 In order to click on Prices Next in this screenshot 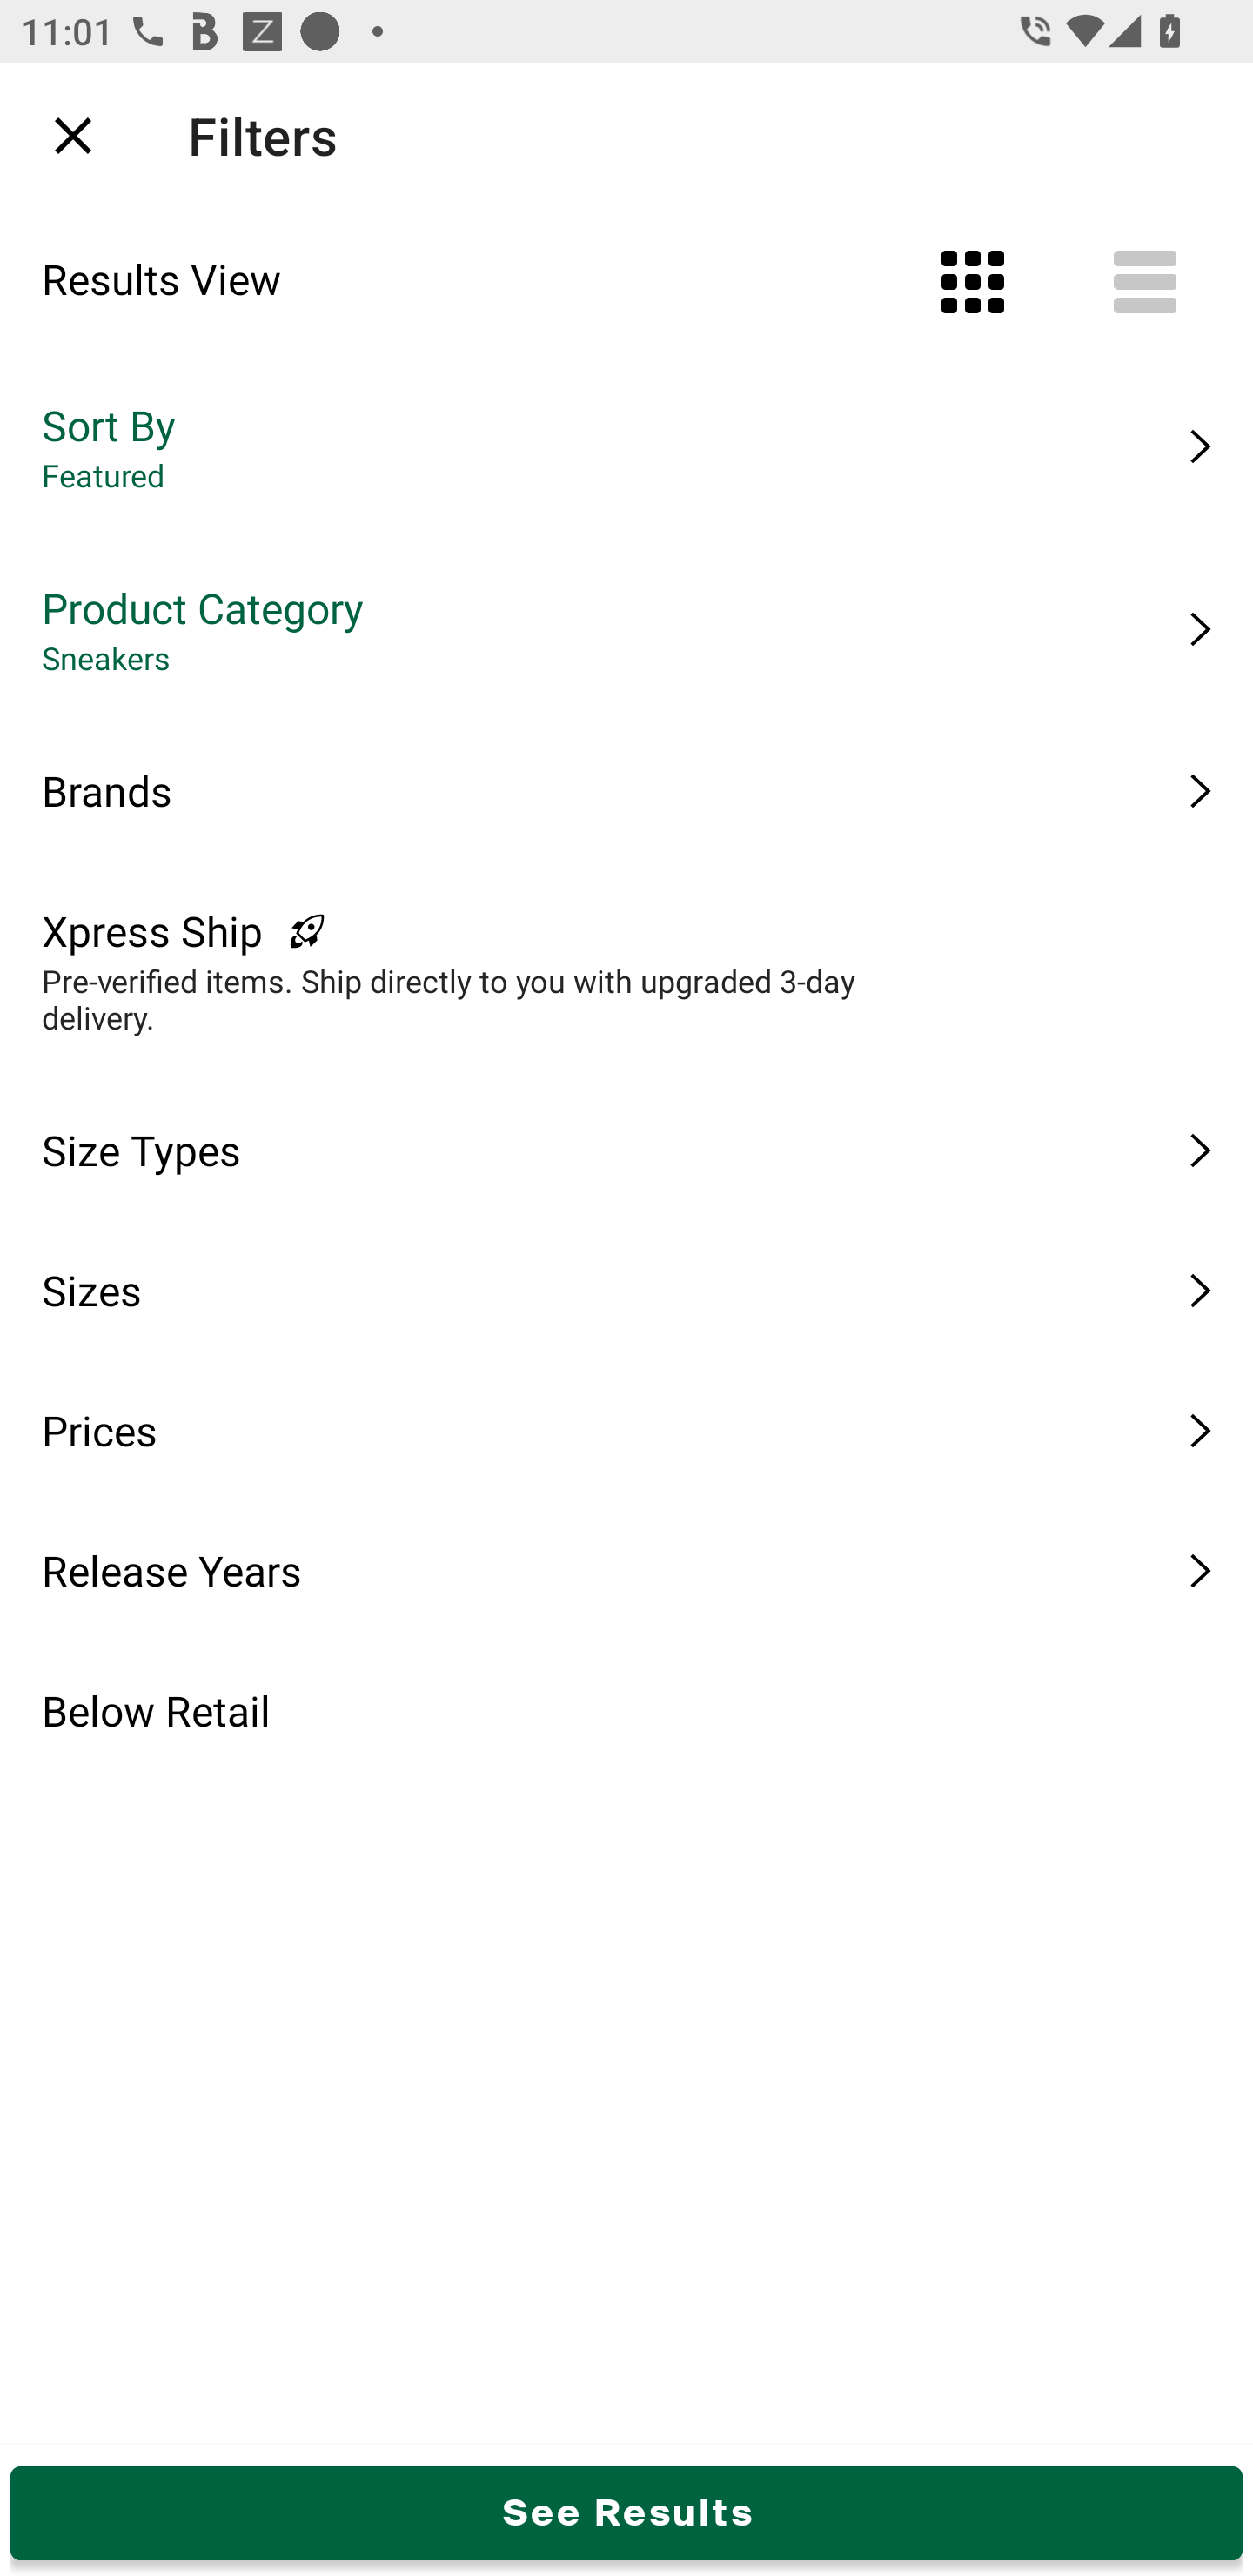, I will do `click(626, 1429)`.